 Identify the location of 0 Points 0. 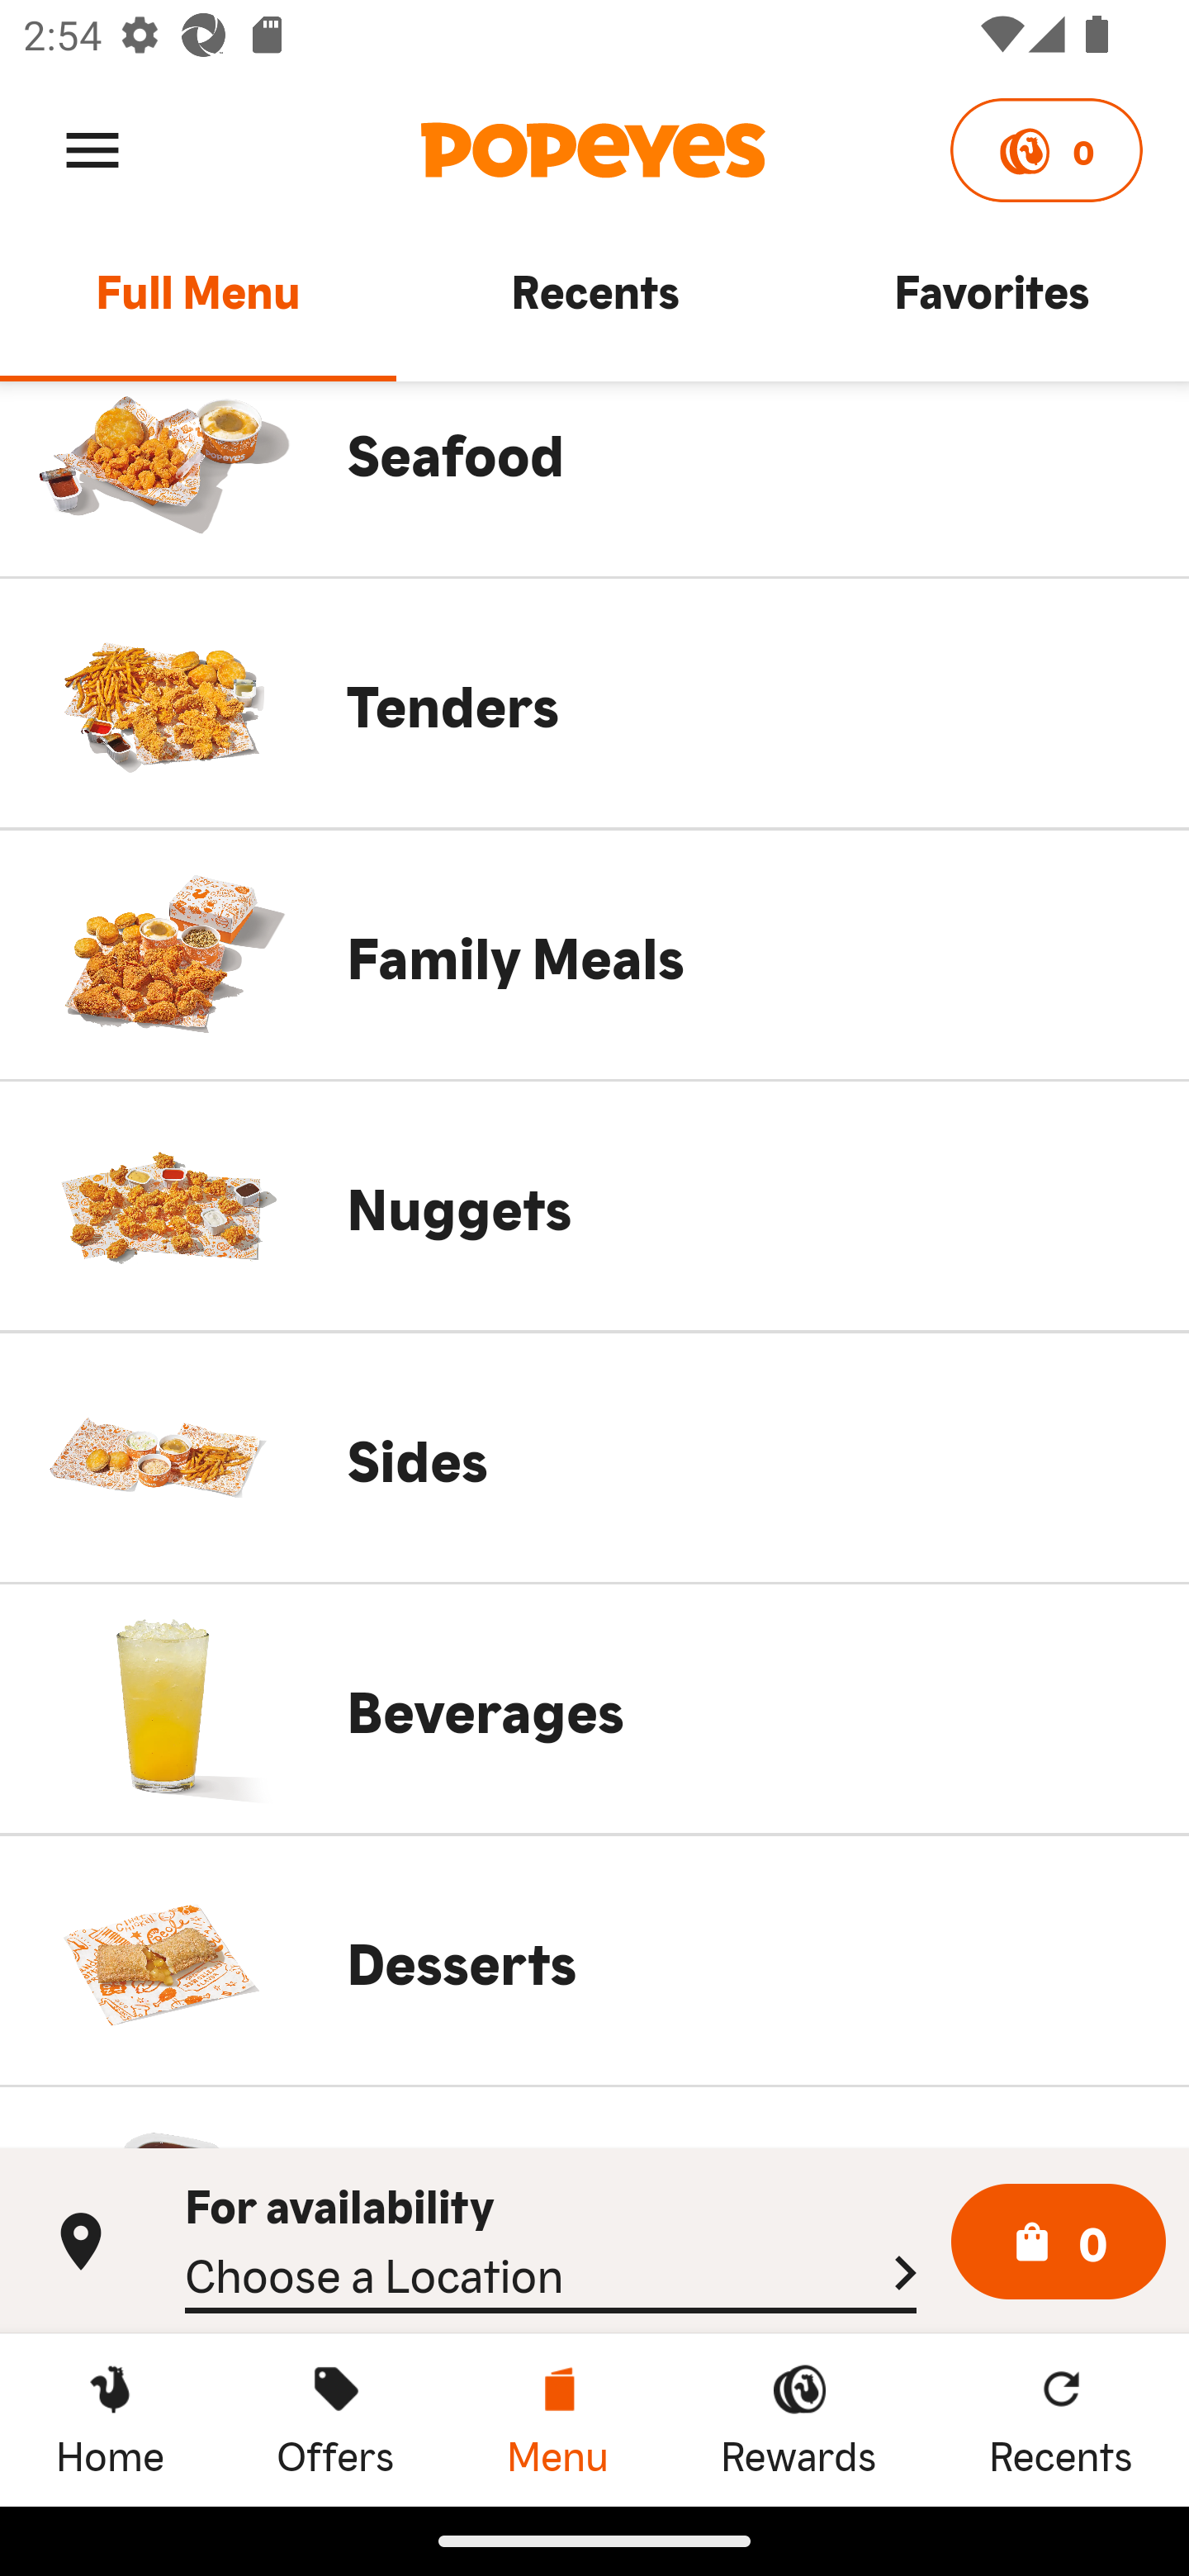
(1045, 150).